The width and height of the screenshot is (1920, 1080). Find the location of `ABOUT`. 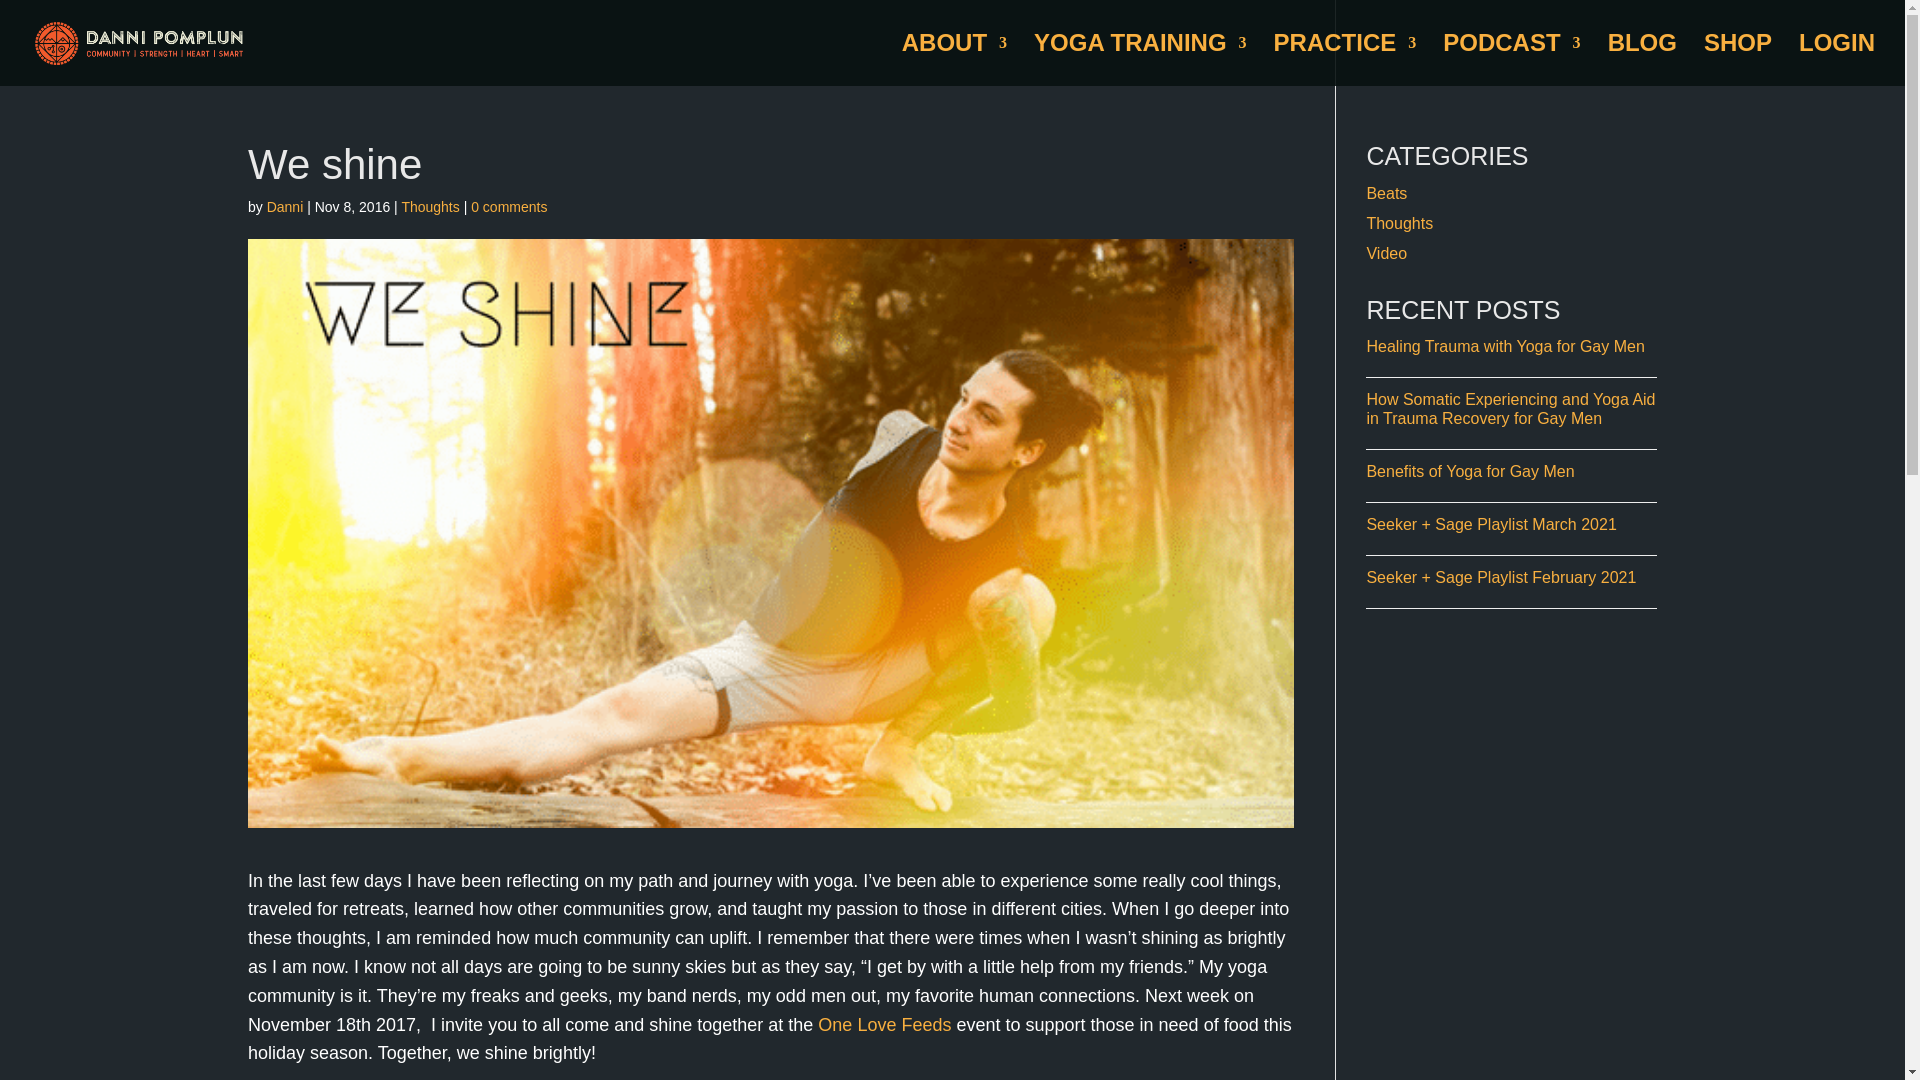

ABOUT is located at coordinates (954, 60).